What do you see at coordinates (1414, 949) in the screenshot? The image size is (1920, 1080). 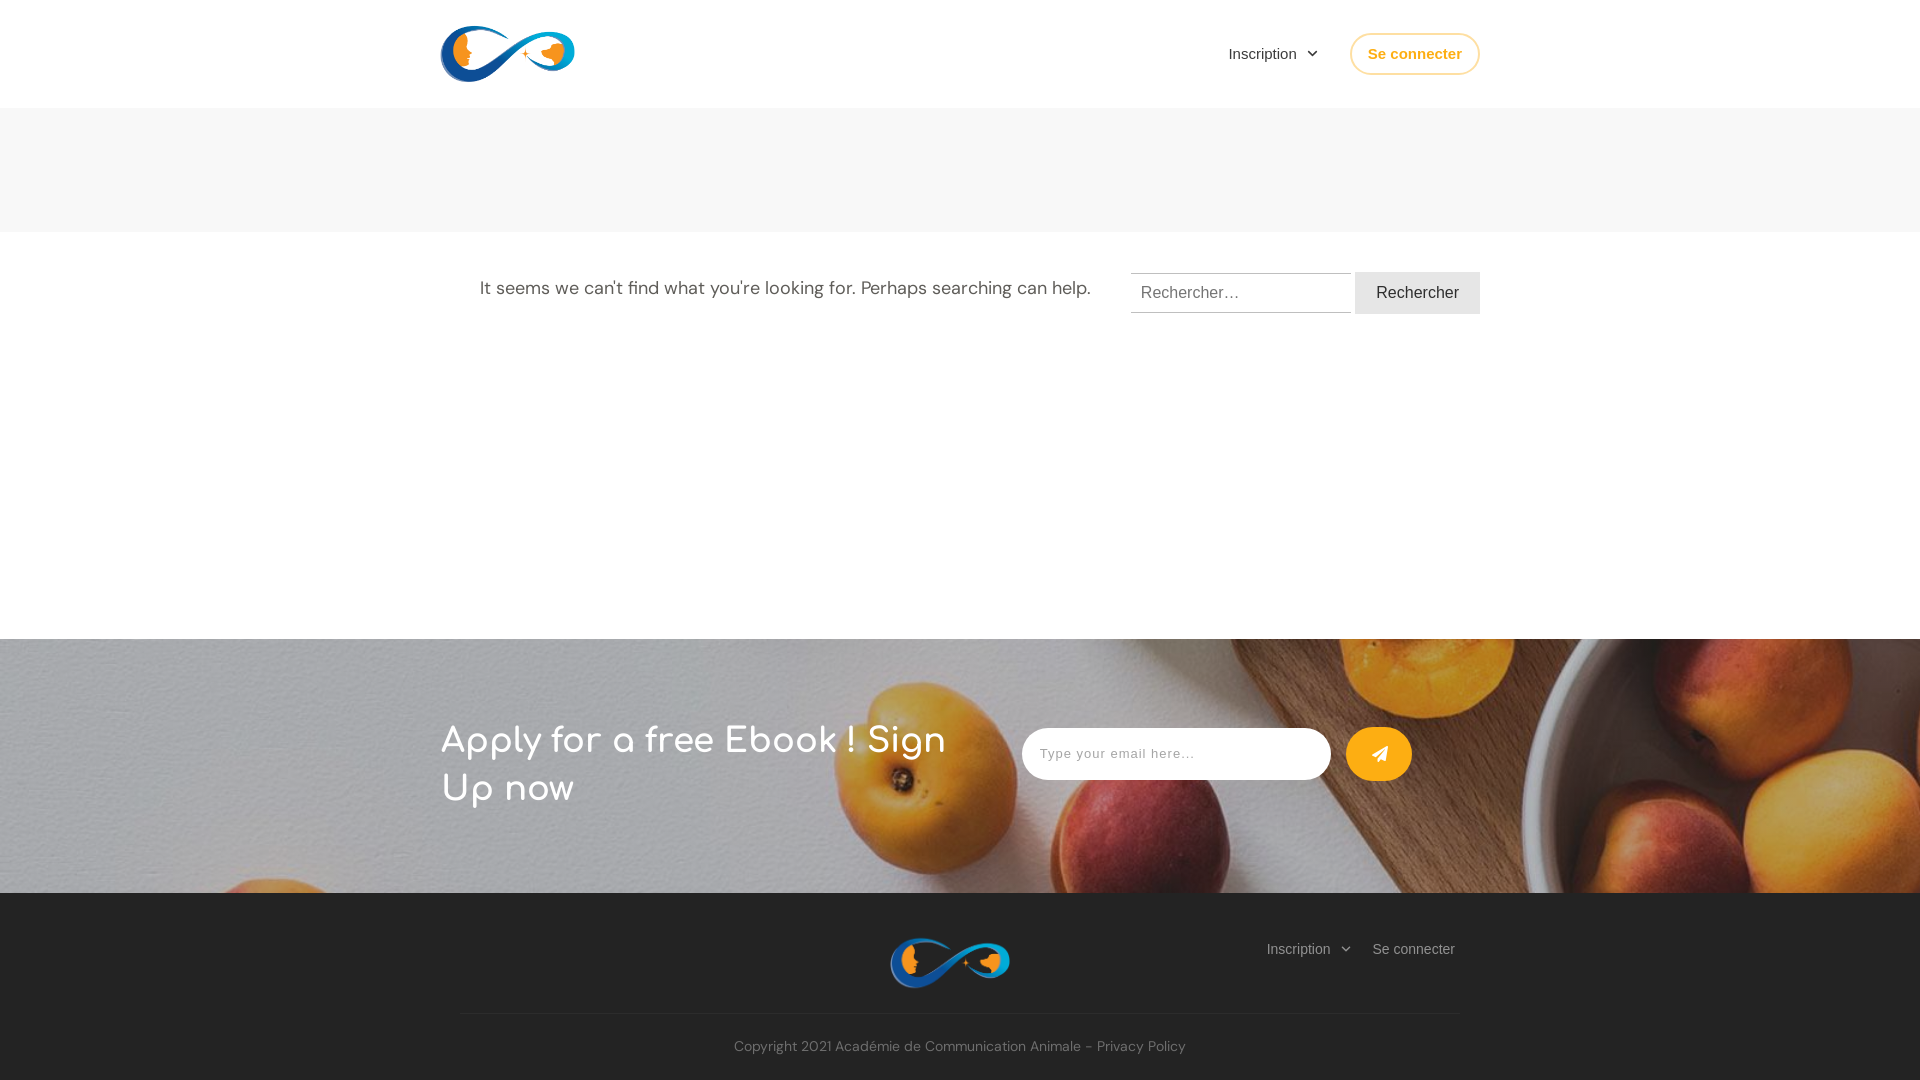 I see `Se connecter` at bounding box center [1414, 949].